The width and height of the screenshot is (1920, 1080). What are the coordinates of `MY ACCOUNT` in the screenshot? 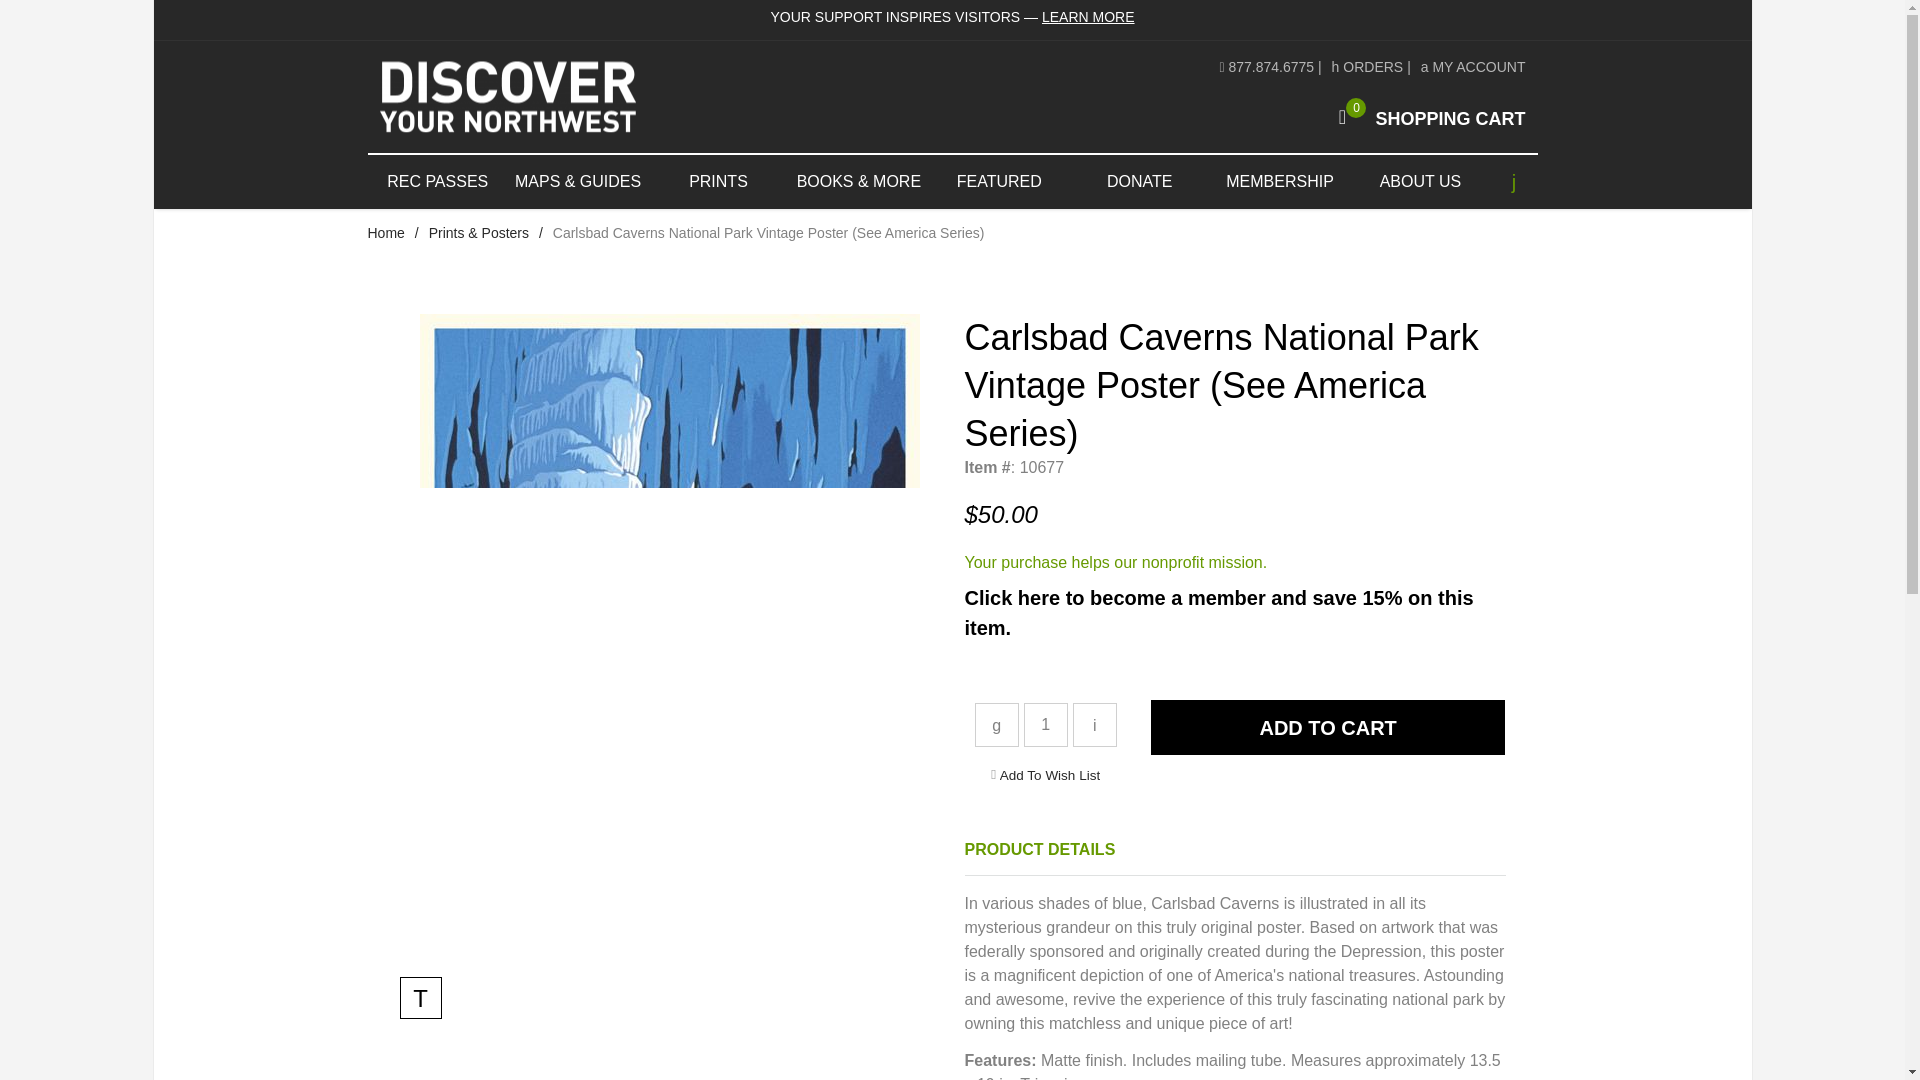 It's located at (1328, 726).